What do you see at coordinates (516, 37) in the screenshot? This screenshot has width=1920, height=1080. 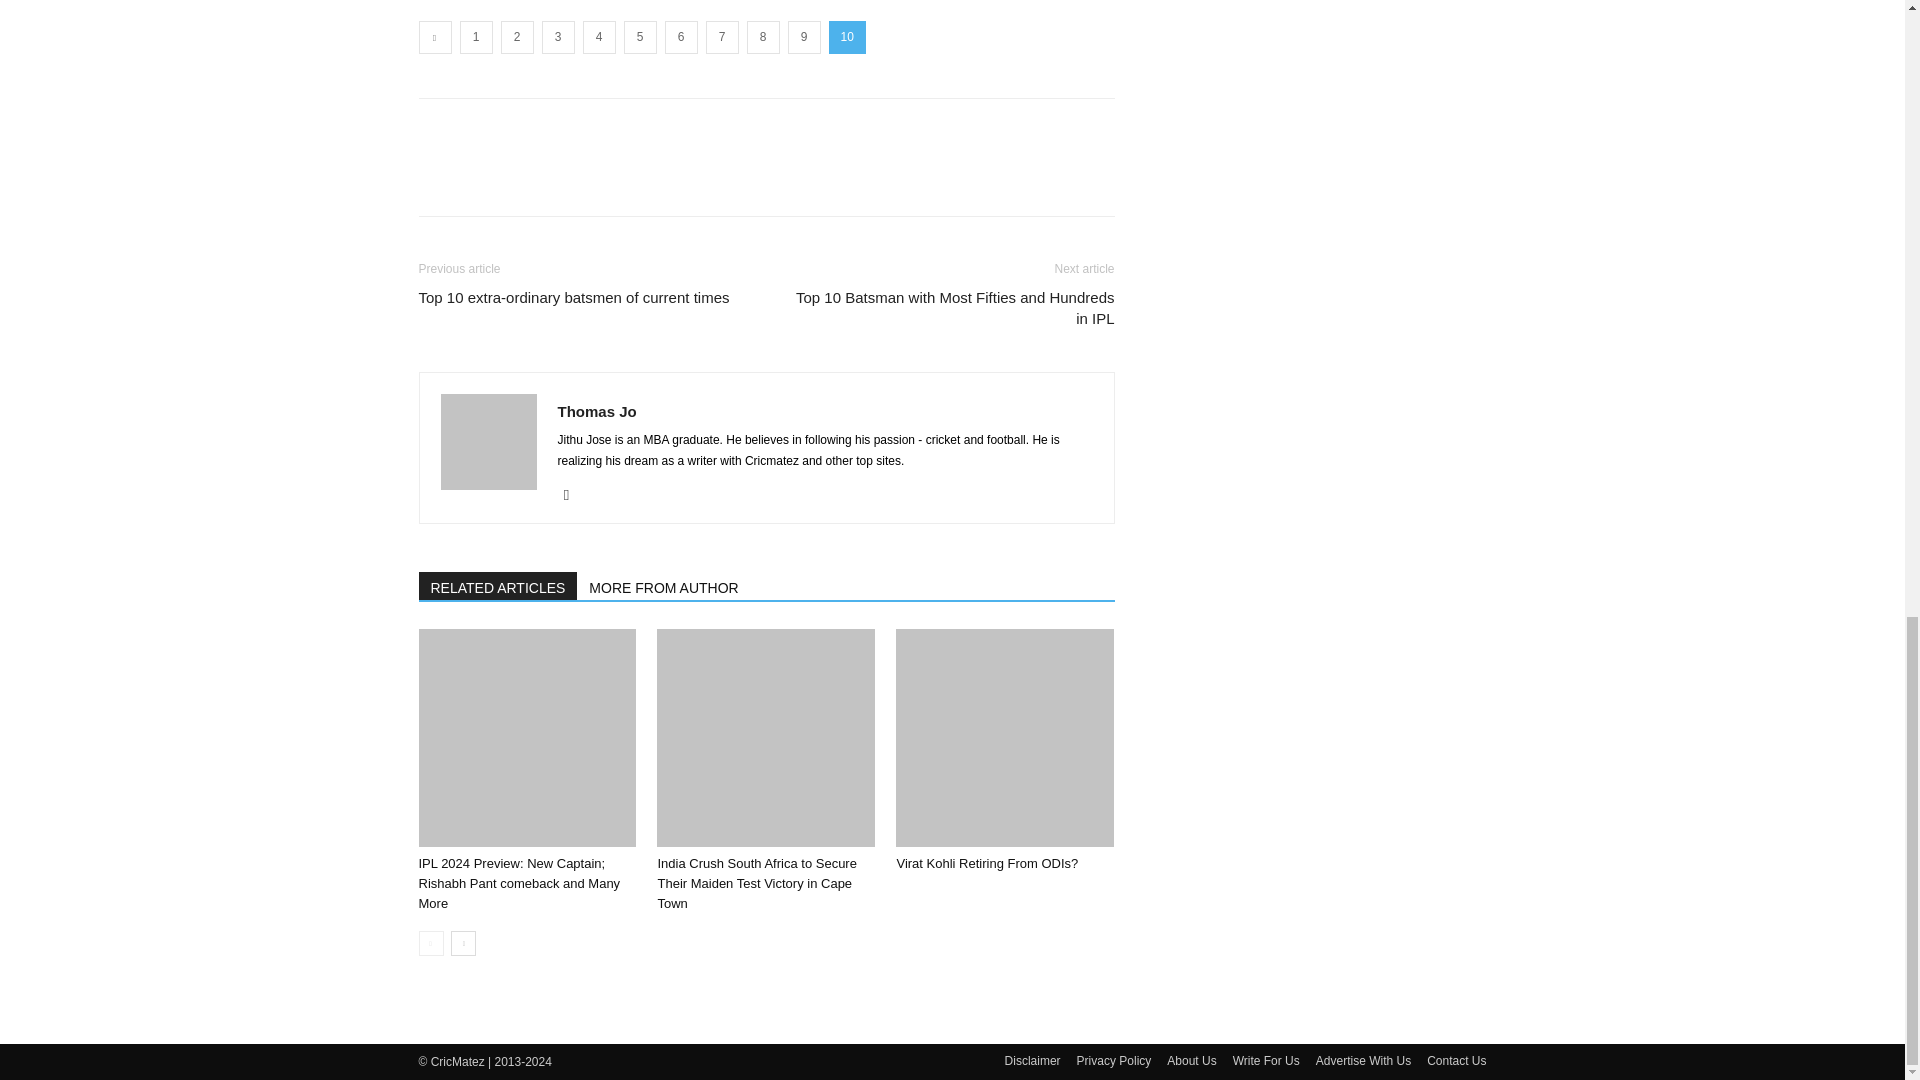 I see `2` at bounding box center [516, 37].